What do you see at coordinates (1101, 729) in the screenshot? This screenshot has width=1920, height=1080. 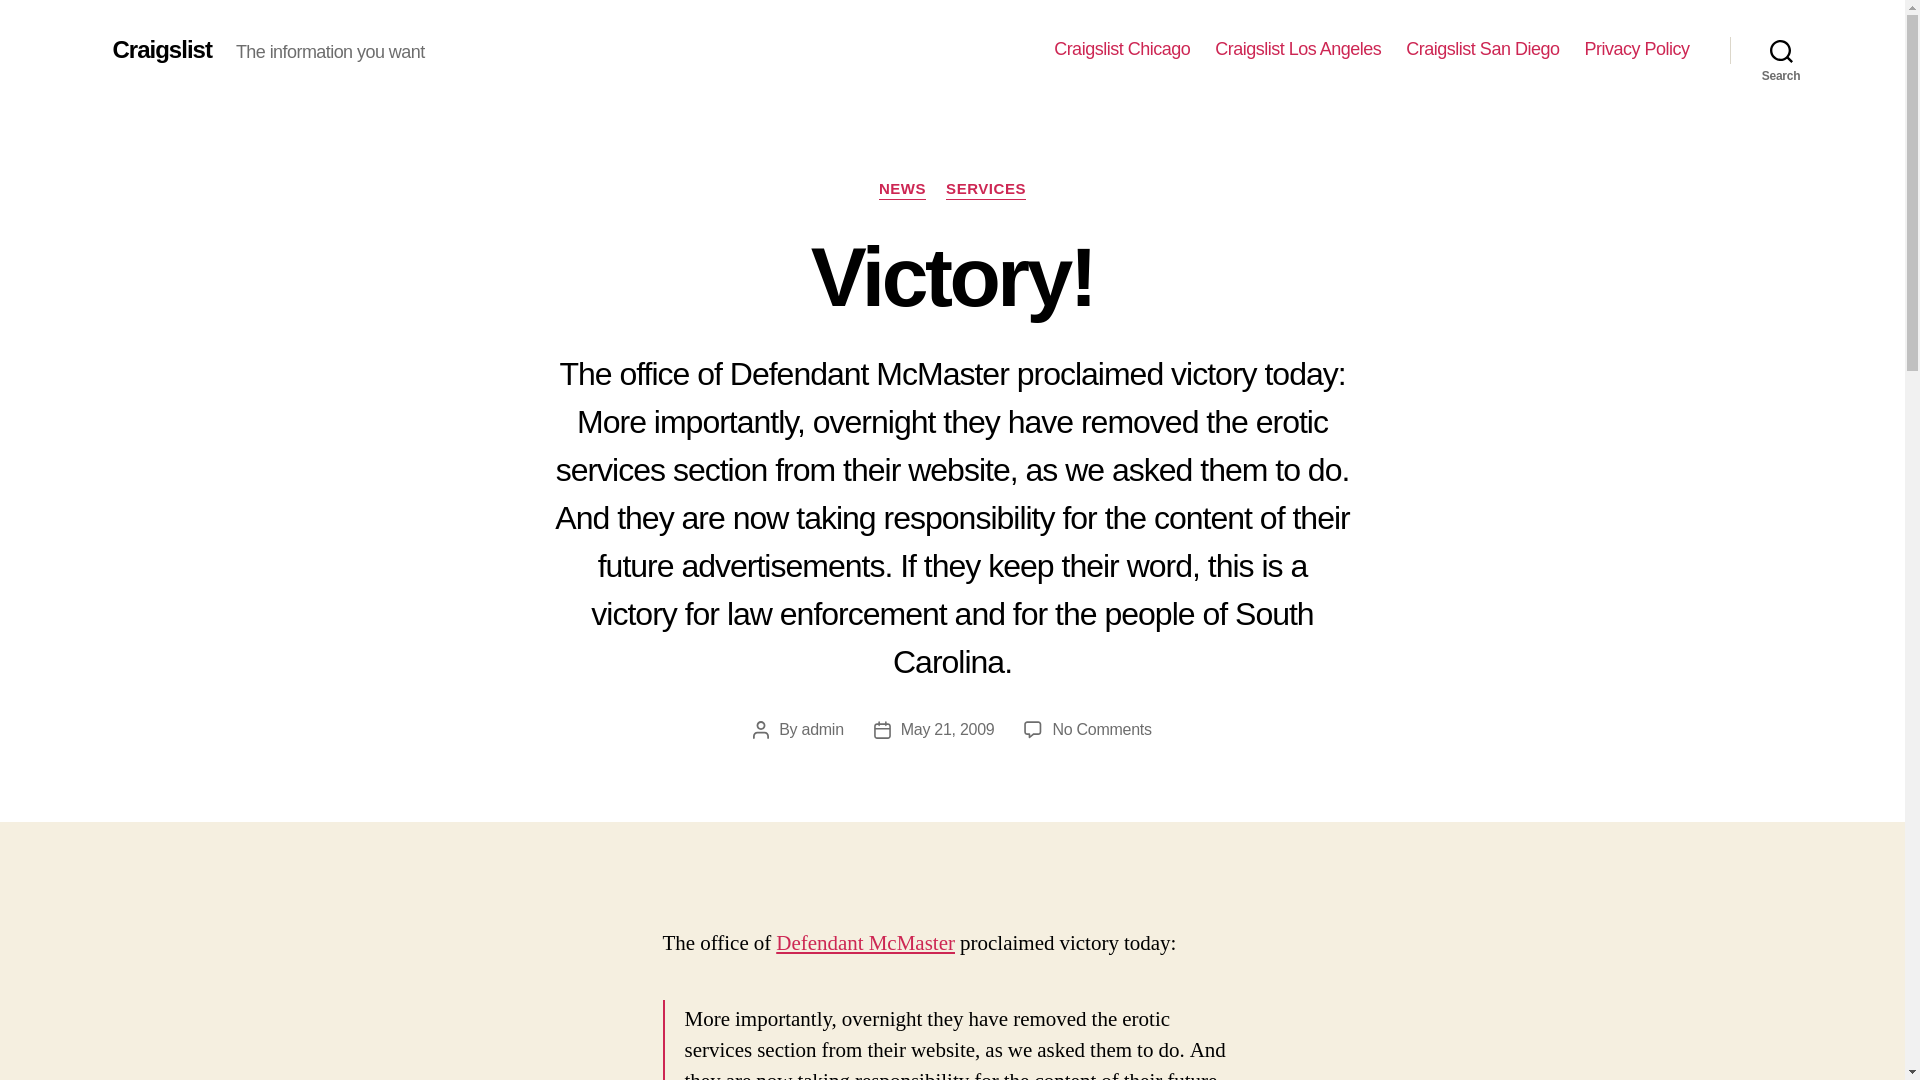 I see `Craigslist Chicago` at bounding box center [1101, 729].